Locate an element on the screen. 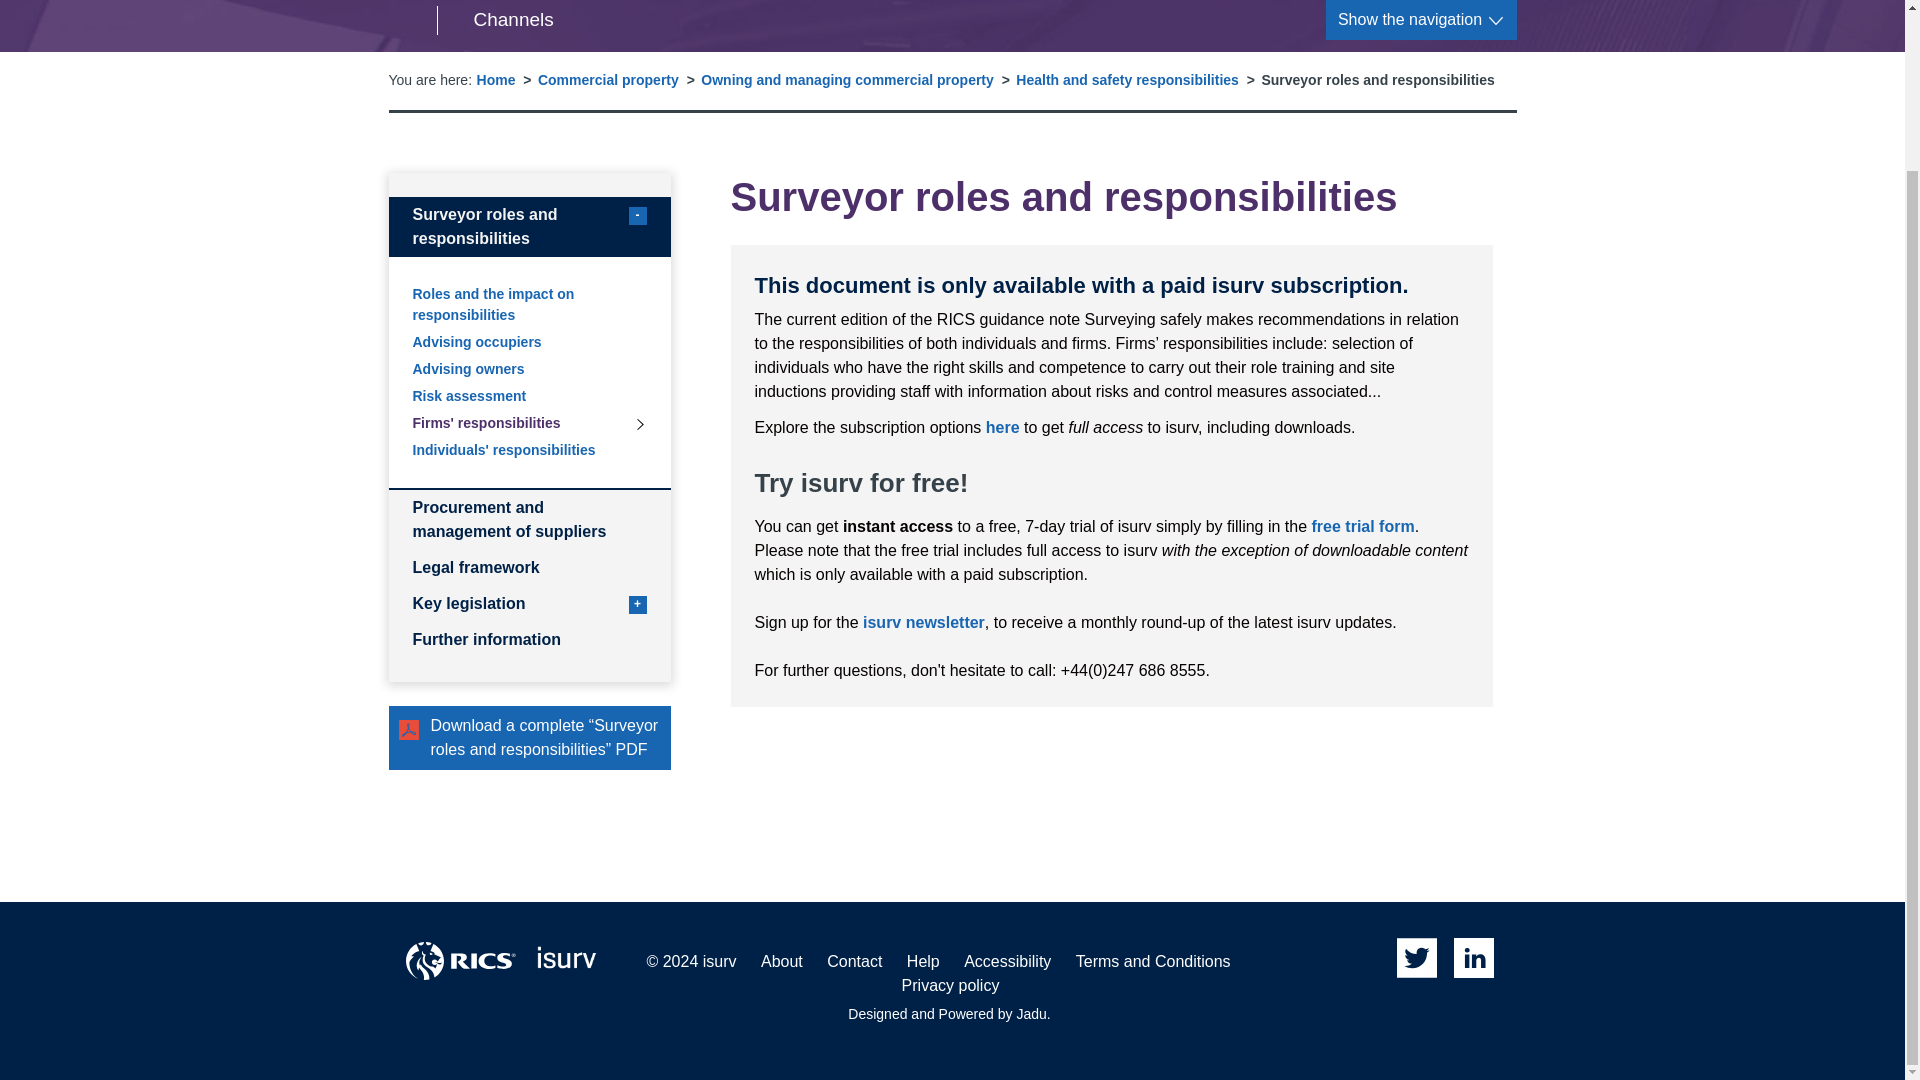 This screenshot has height=1080, width=1920. Risk assessment is located at coordinates (528, 396).